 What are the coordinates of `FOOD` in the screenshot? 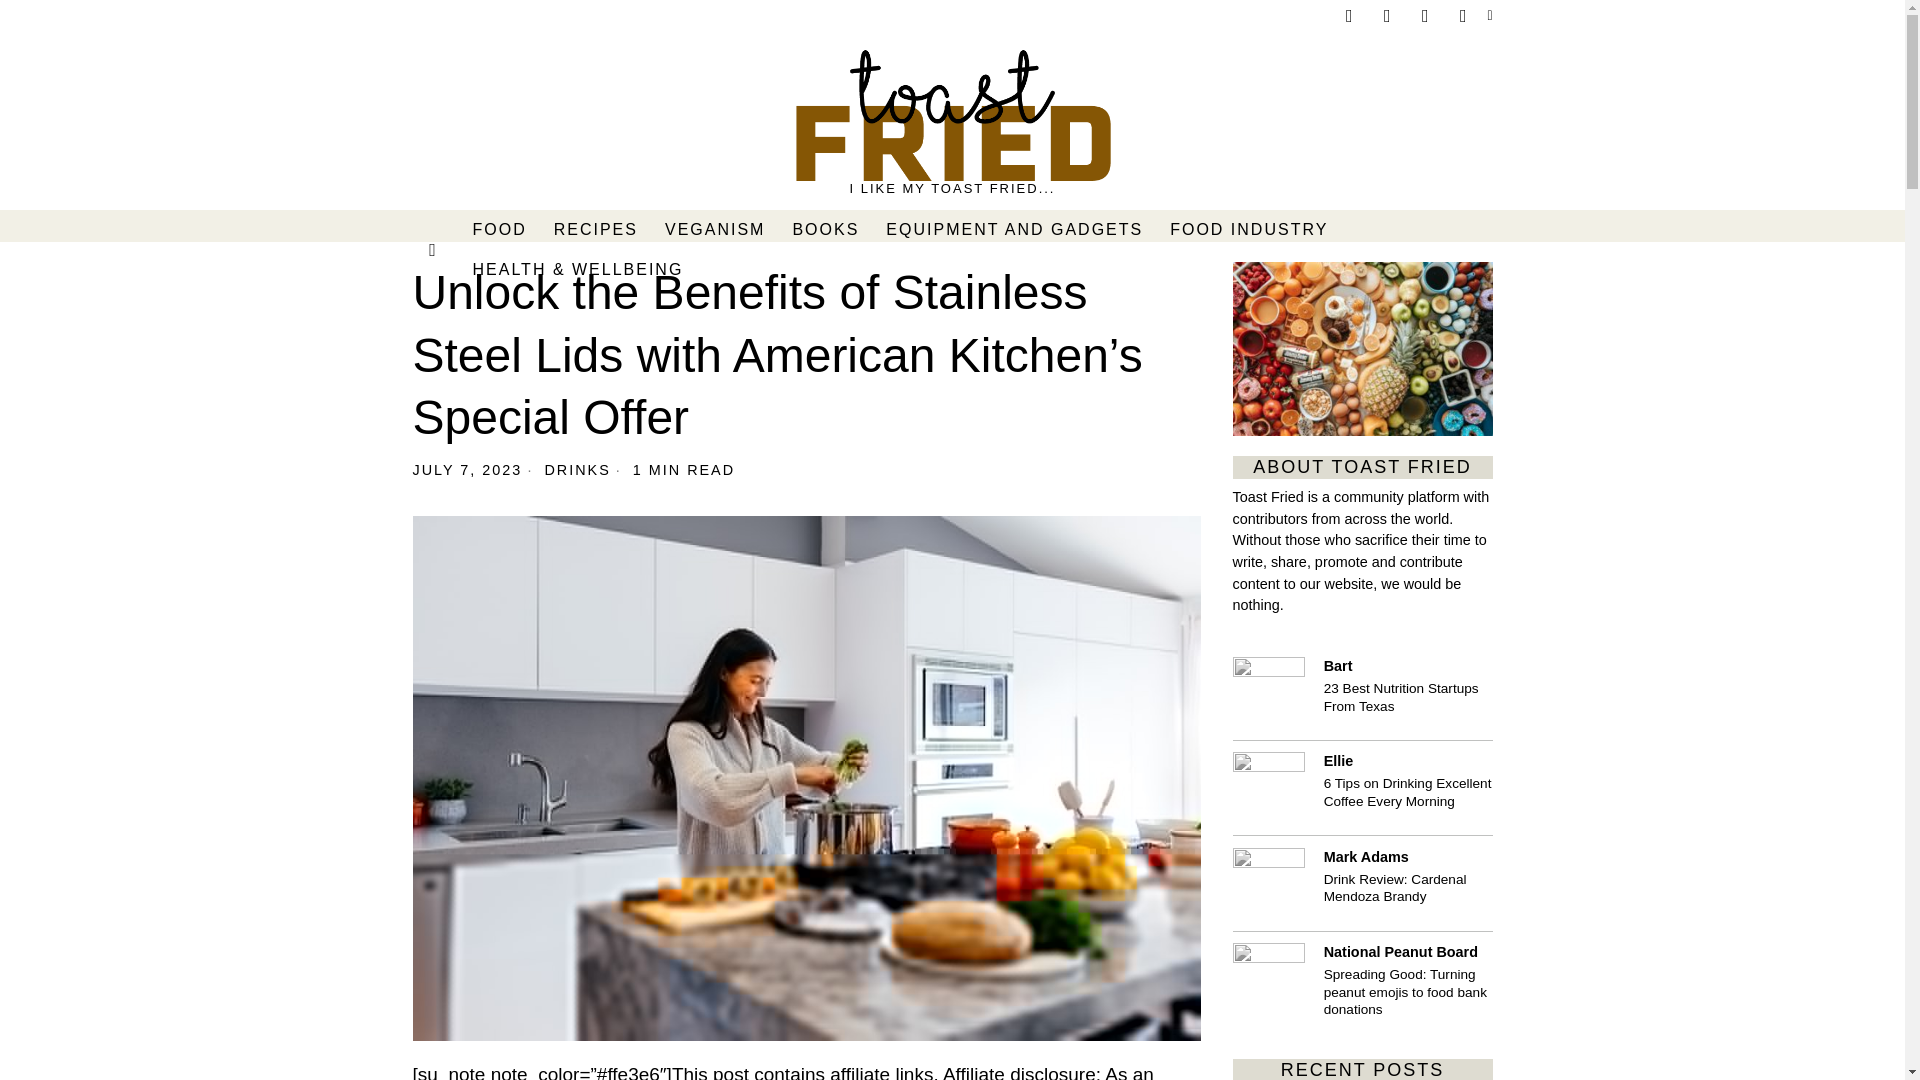 It's located at (500, 229).